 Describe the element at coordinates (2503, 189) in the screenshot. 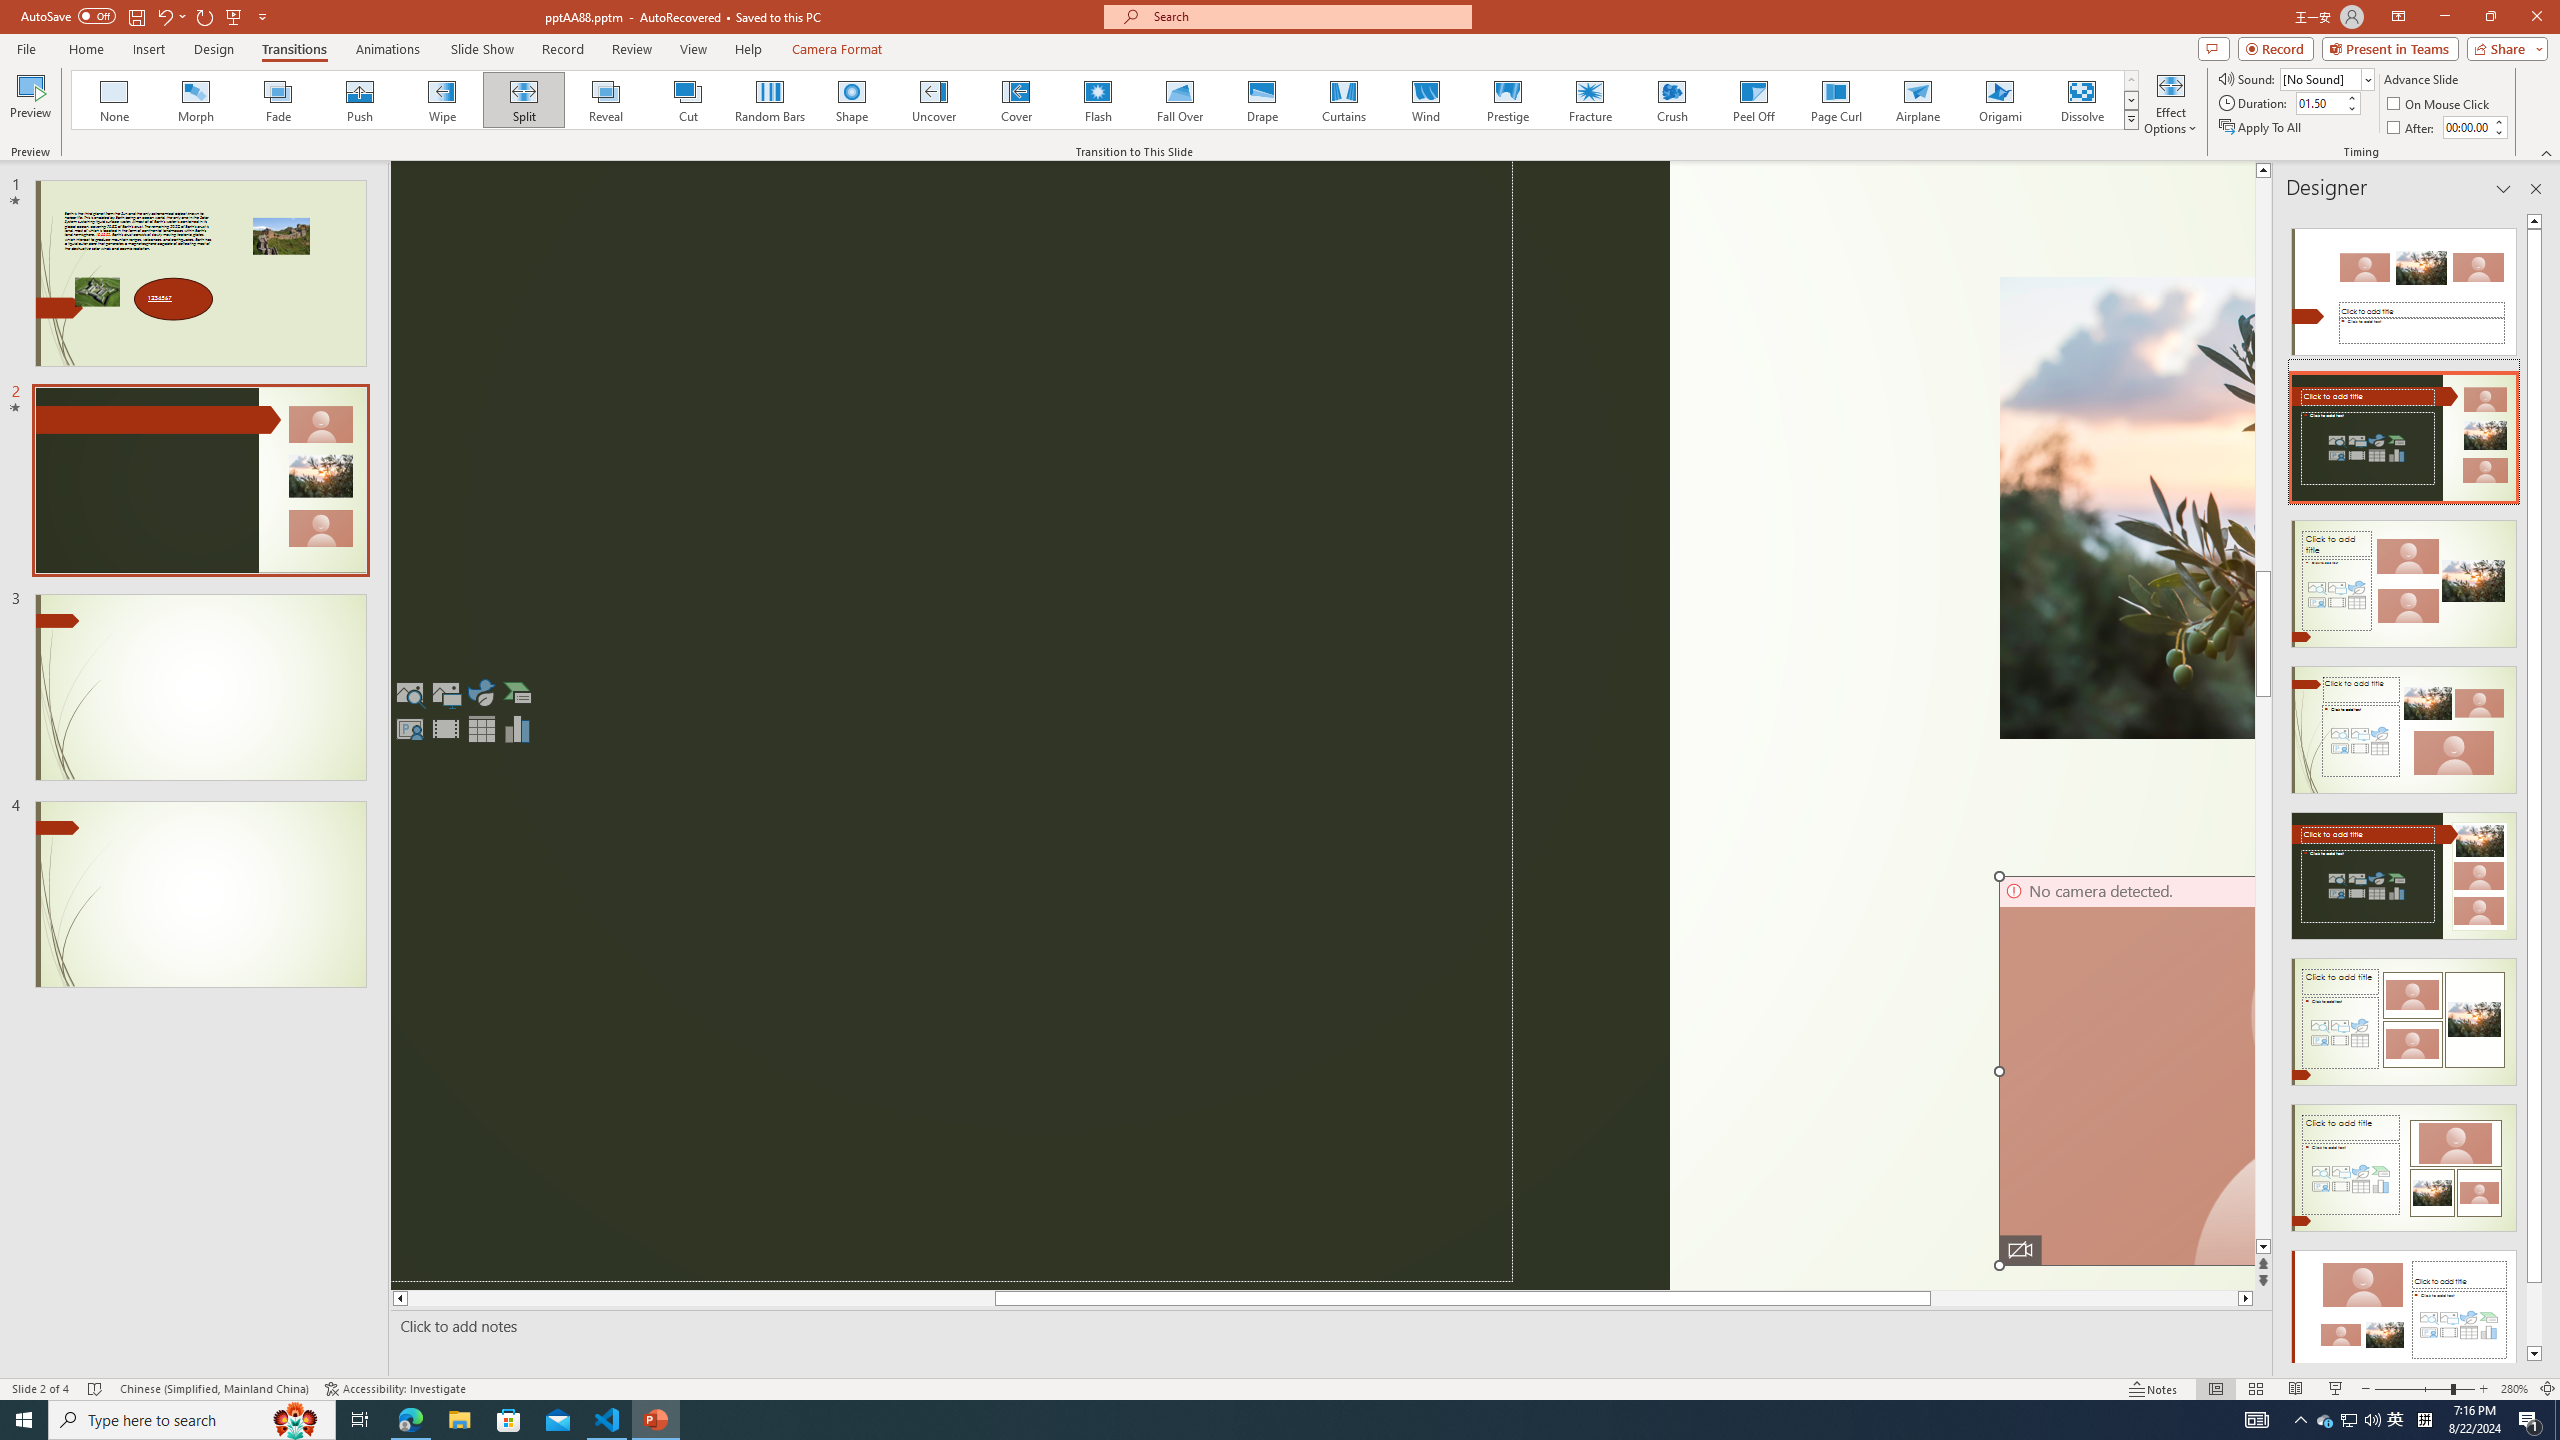

I see `Task Pane Options` at that location.